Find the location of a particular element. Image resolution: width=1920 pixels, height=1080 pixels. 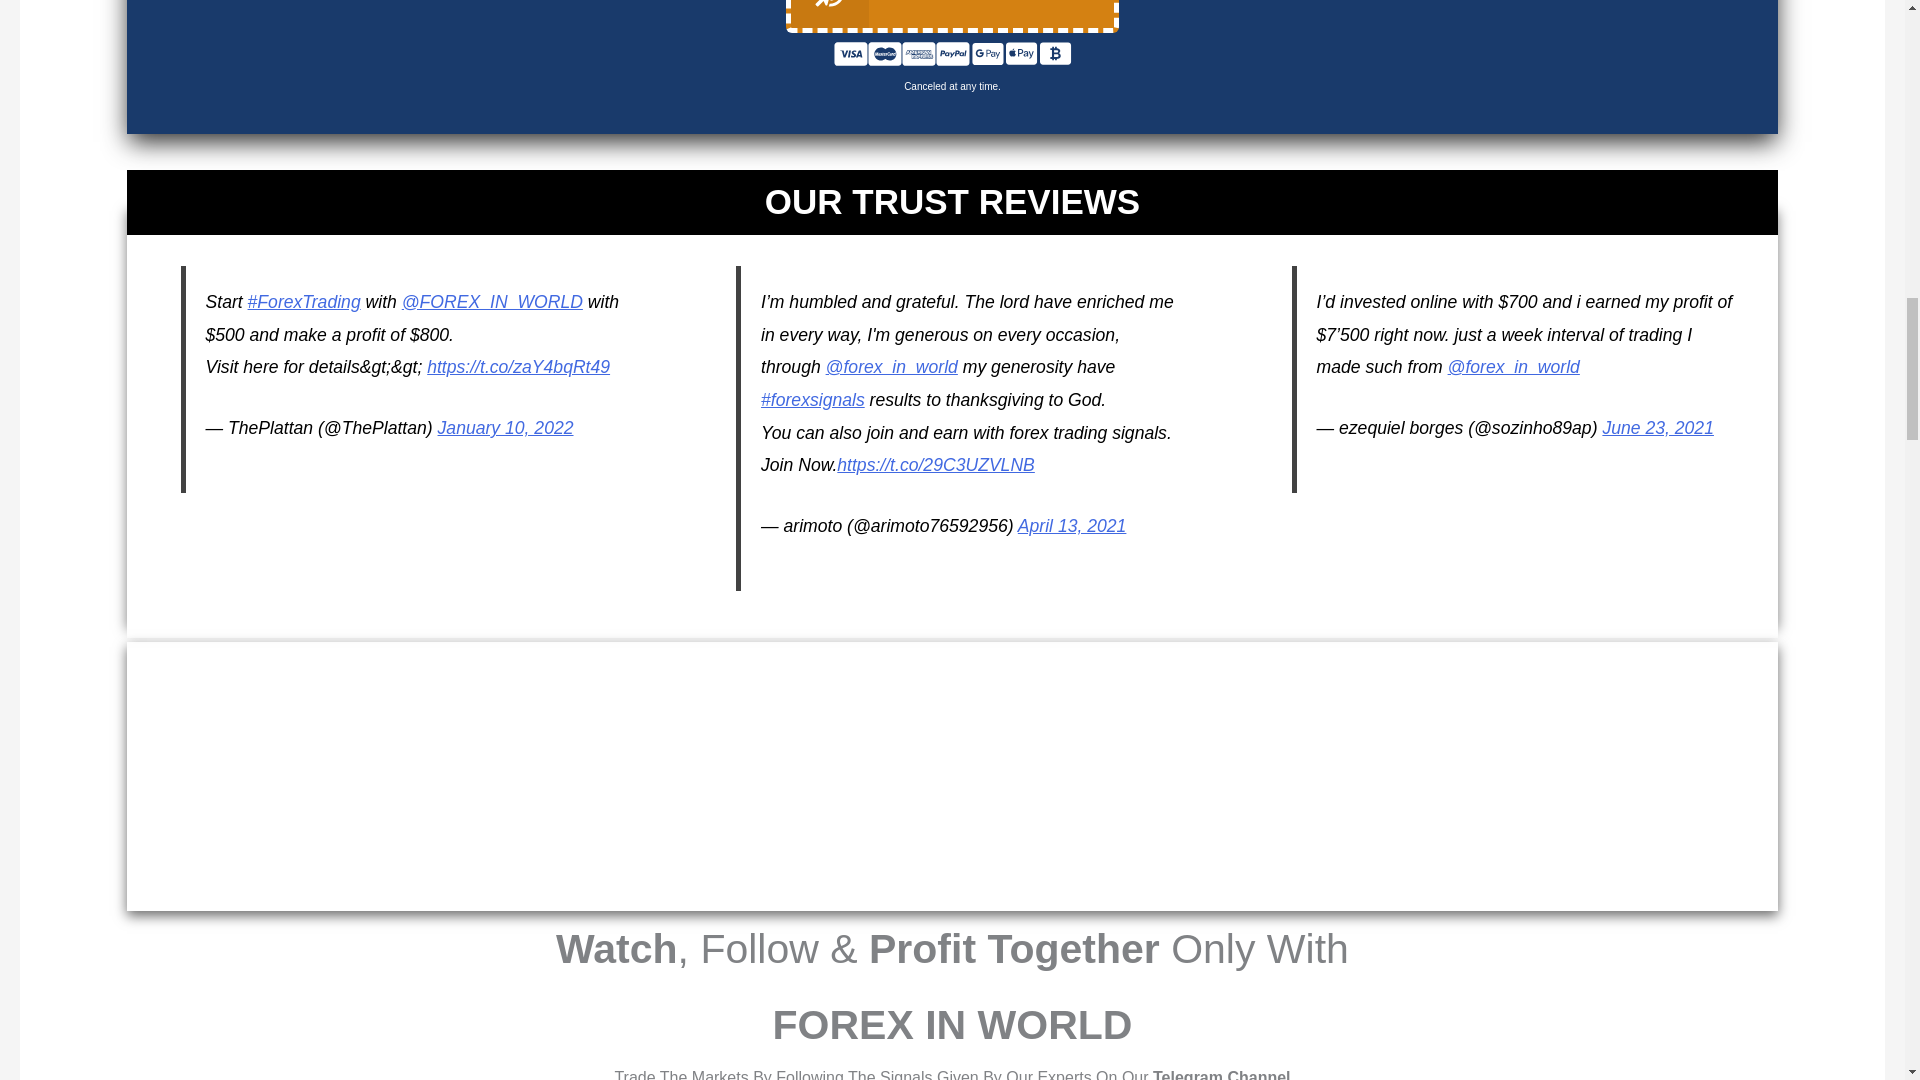

SUBSCRIBE NOW! is located at coordinates (952, 16).